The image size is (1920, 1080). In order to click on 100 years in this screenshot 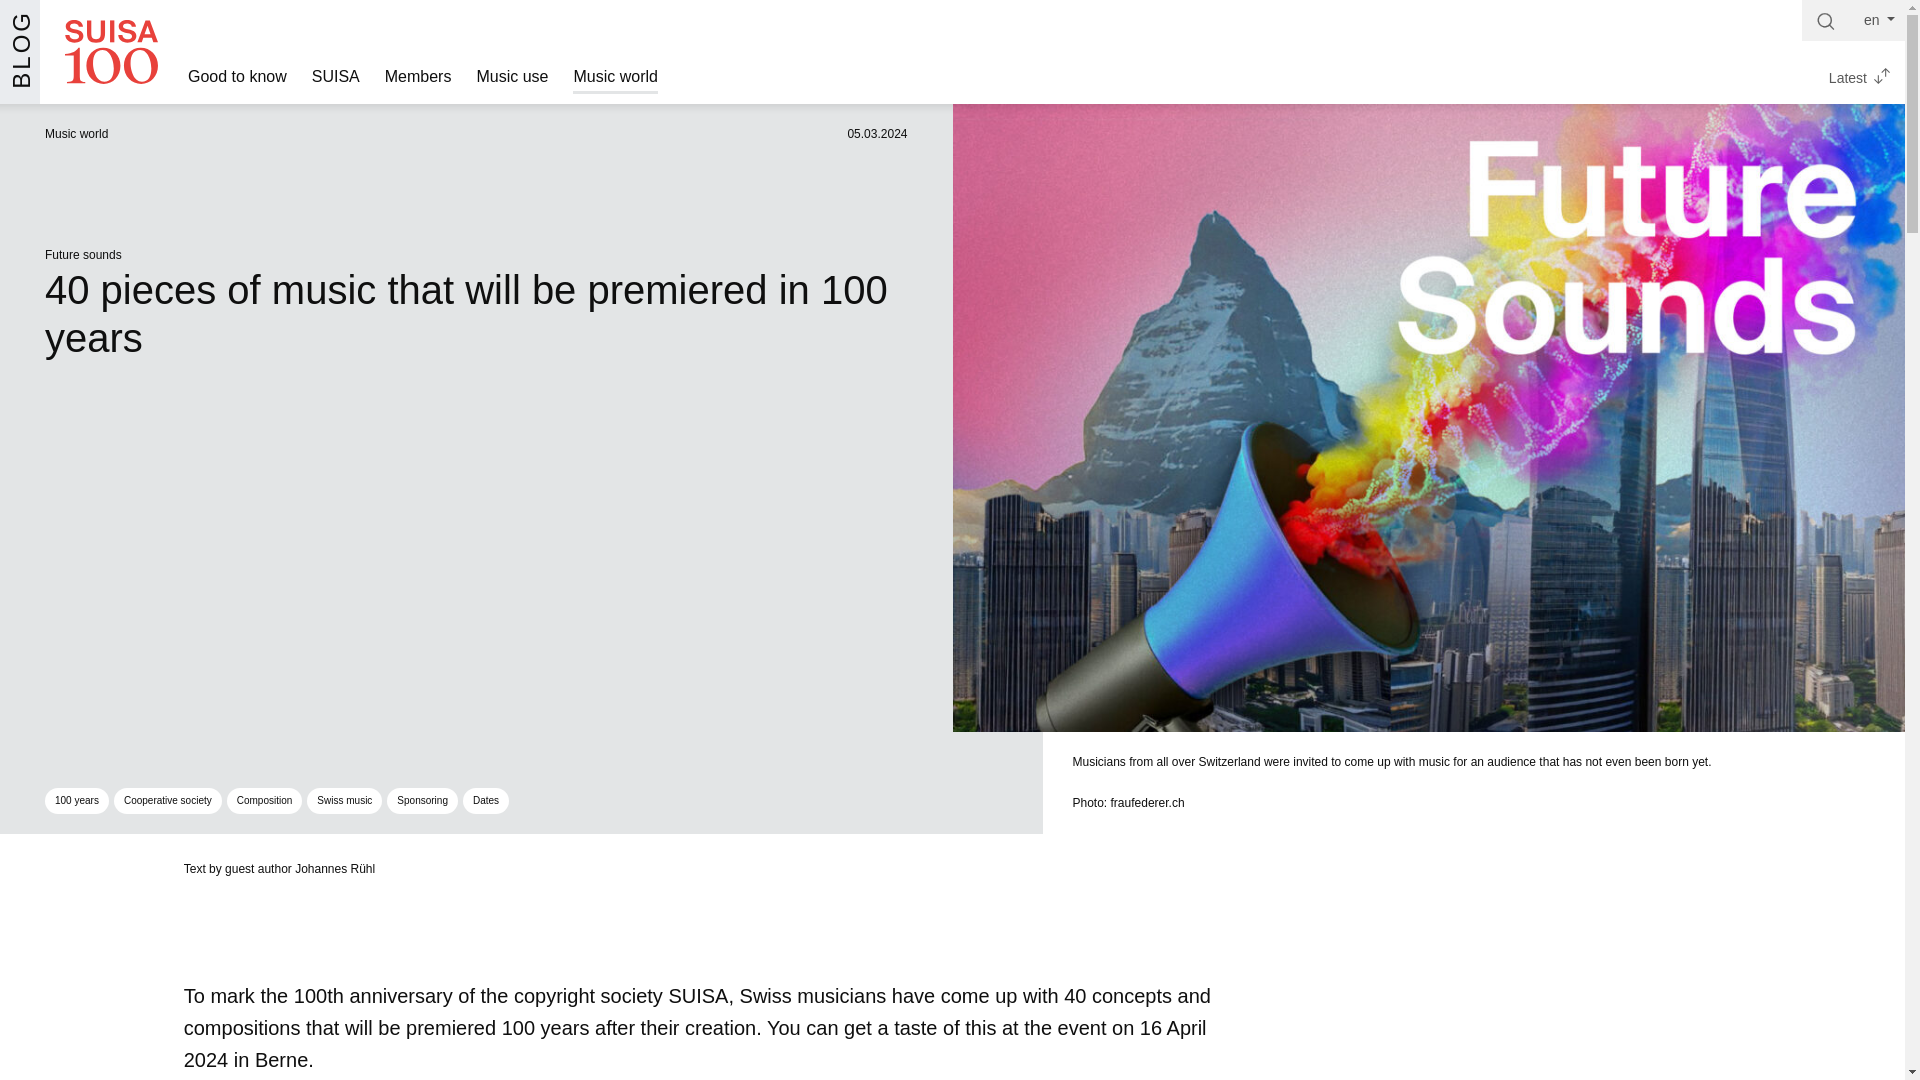, I will do `click(76, 801)`.